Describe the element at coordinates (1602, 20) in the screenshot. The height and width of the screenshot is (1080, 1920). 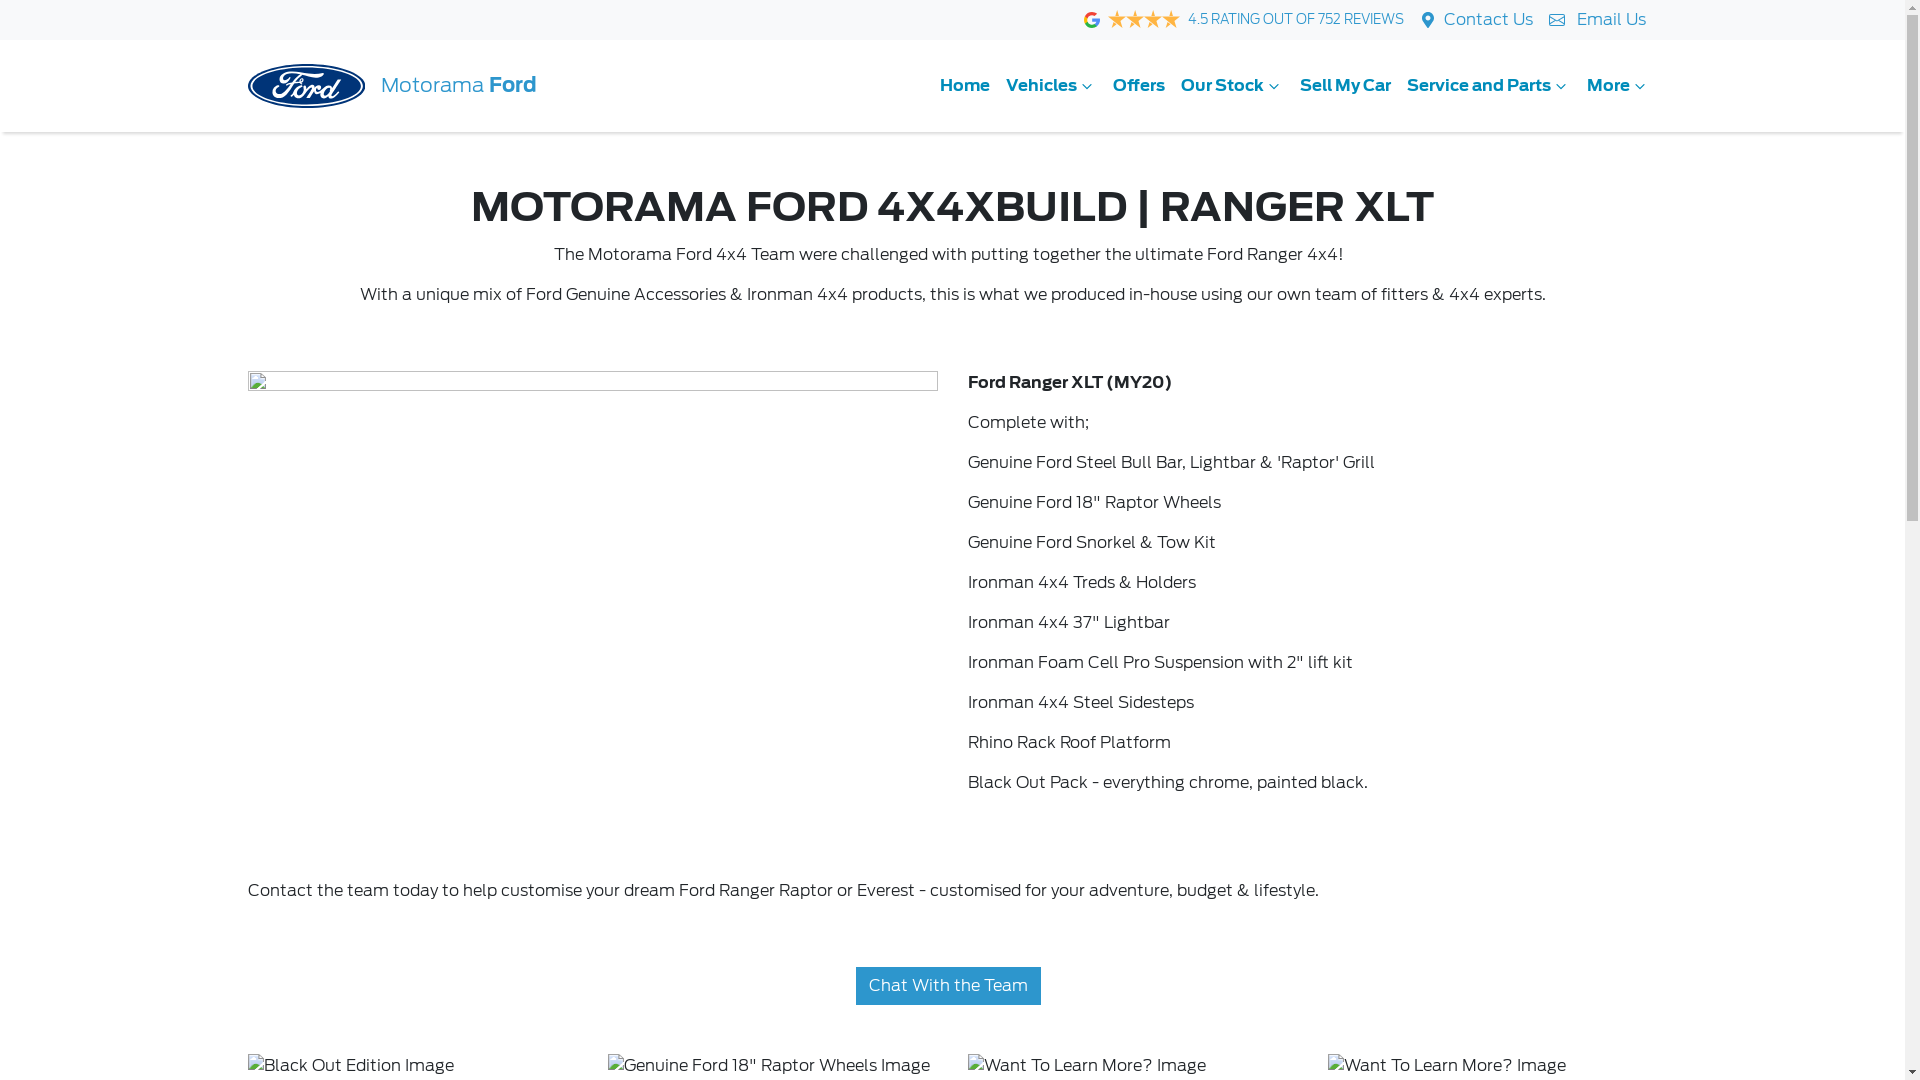
I see `Email Us` at that location.